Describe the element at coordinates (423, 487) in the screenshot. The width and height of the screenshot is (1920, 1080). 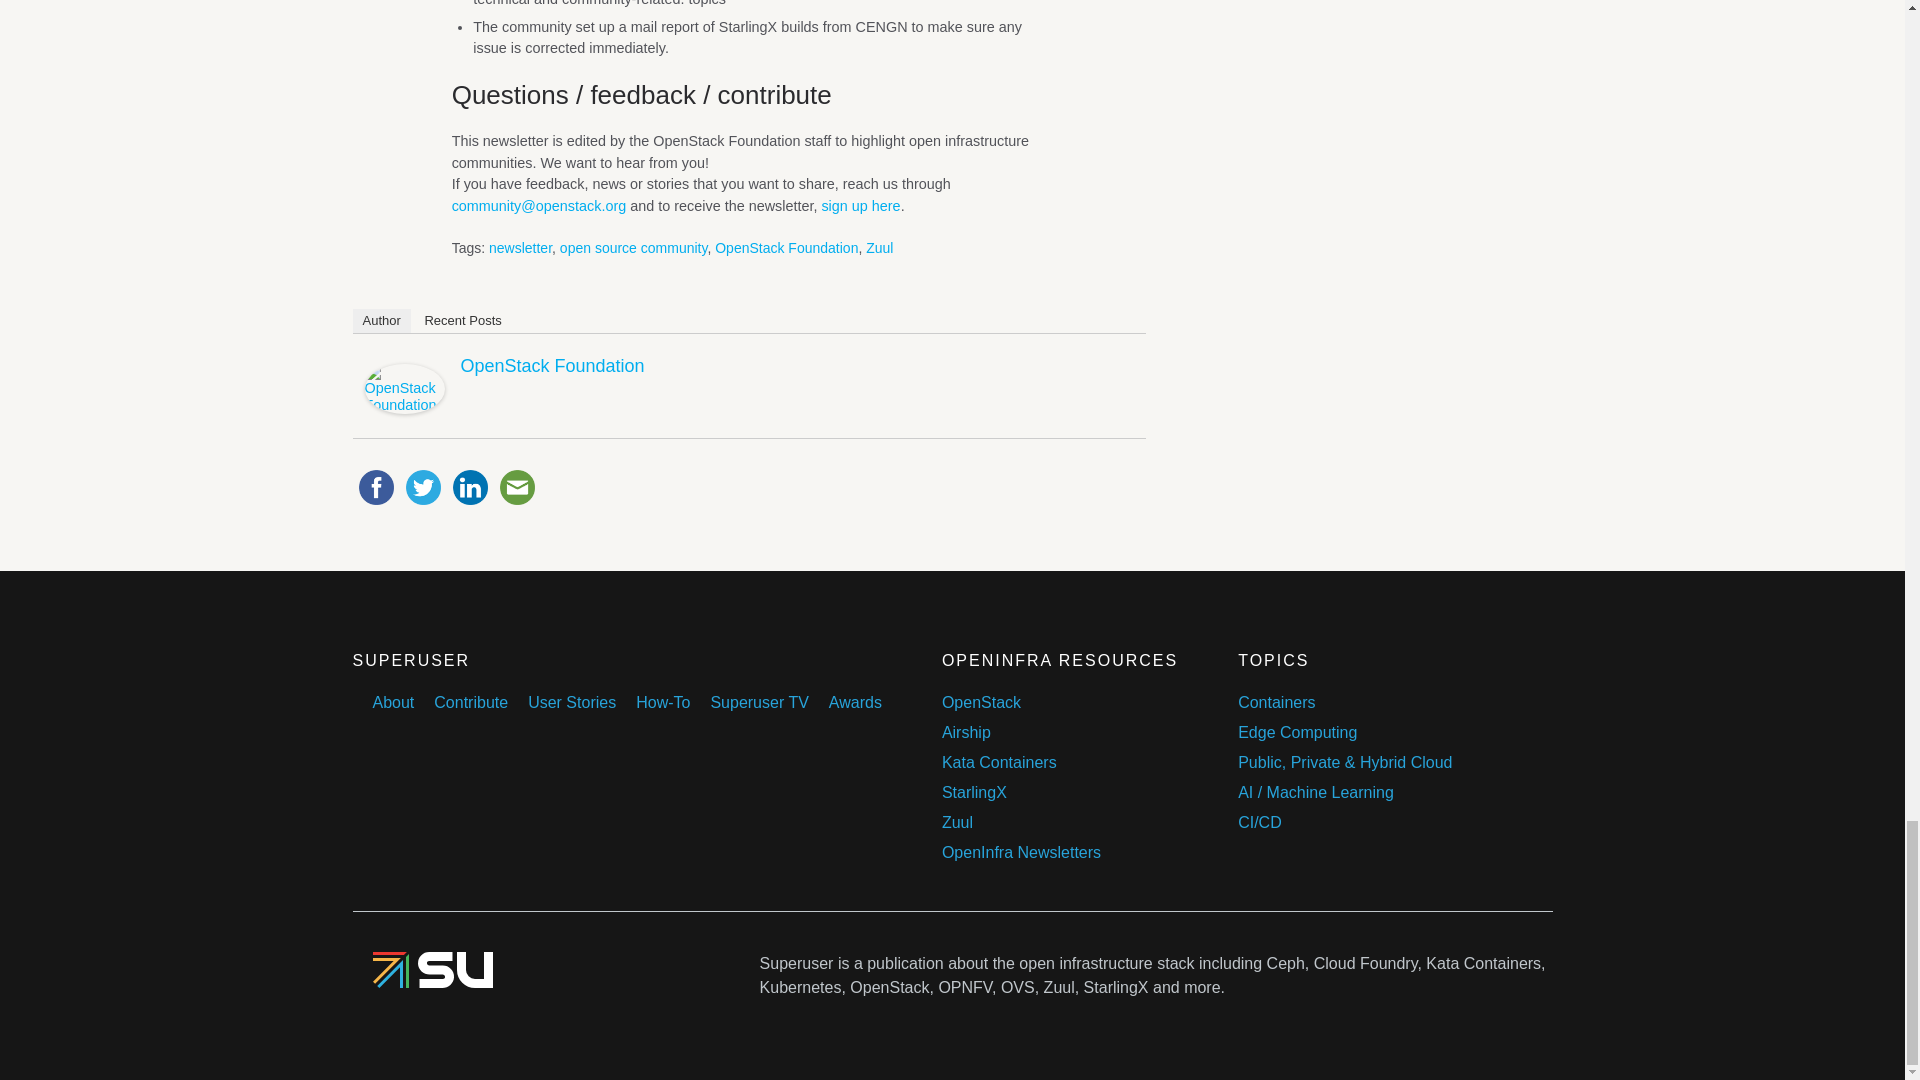
I see `twitter` at that location.